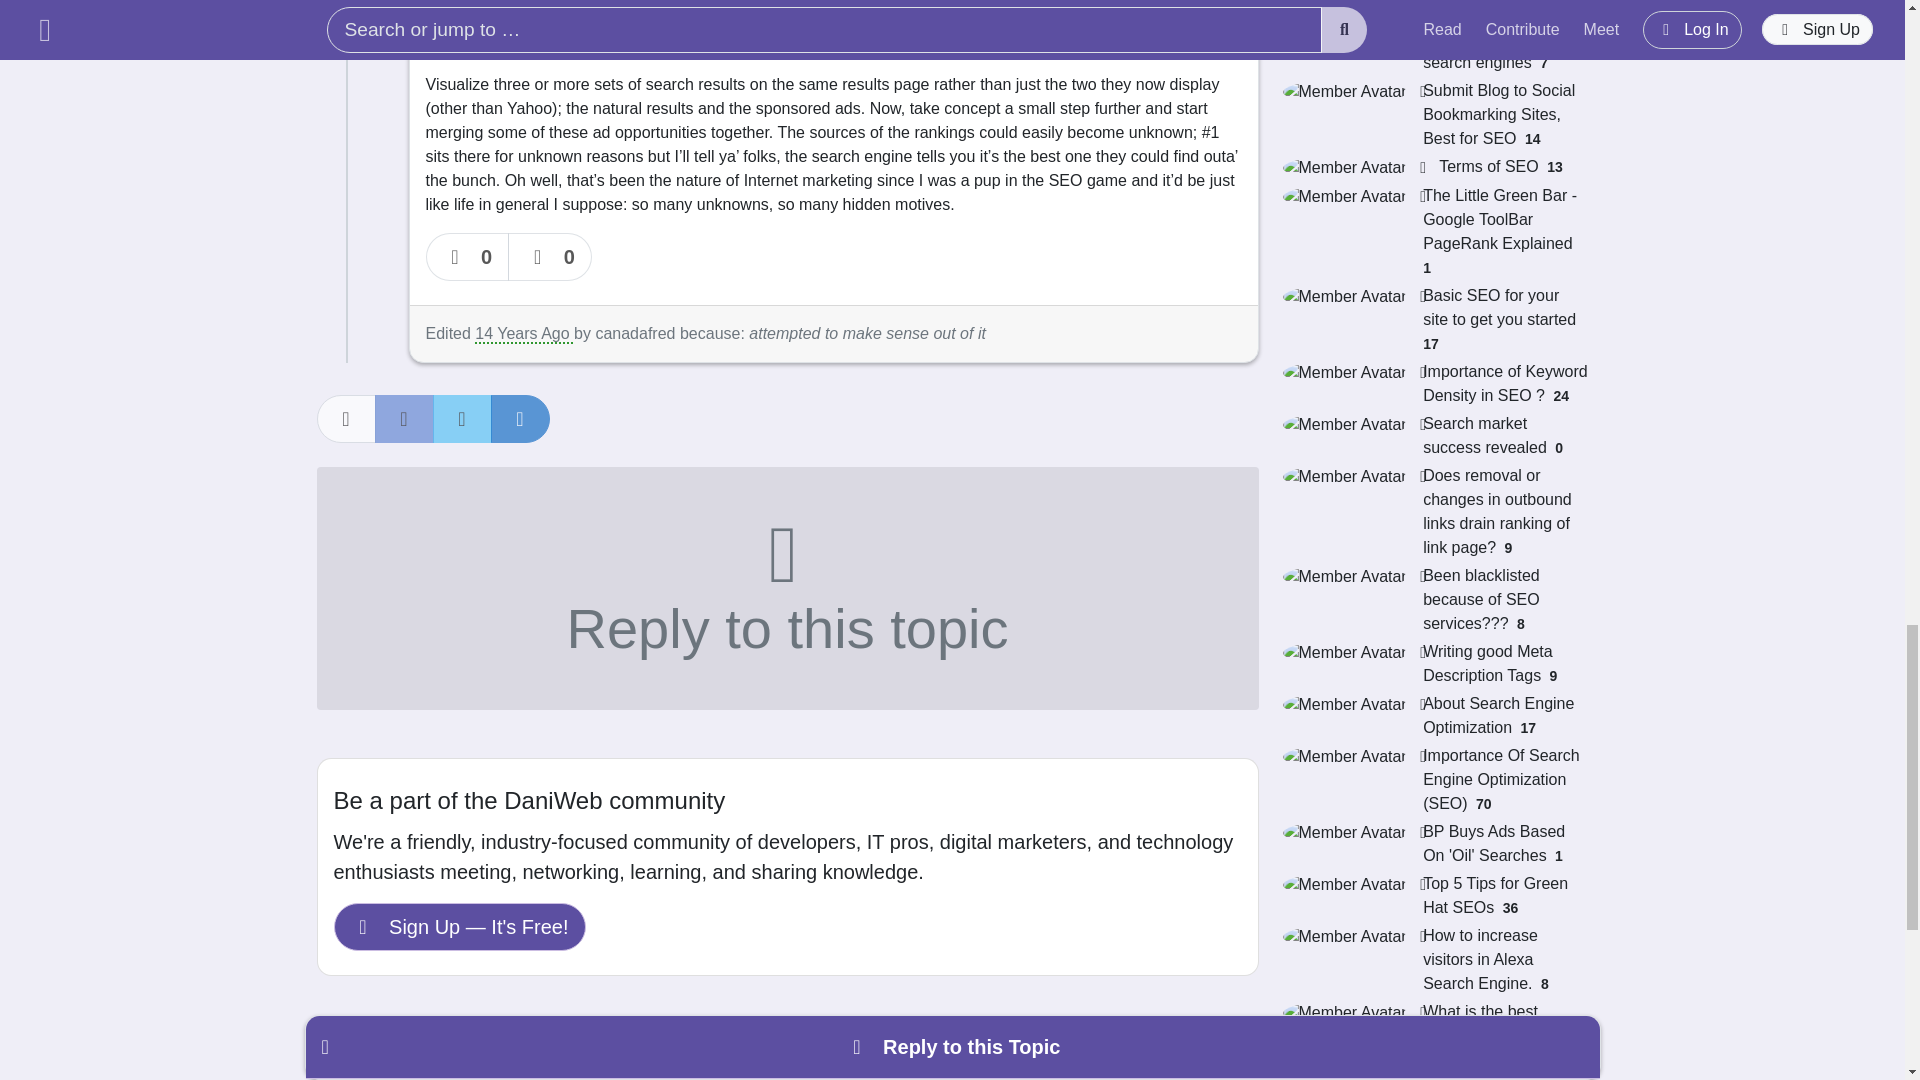  What do you see at coordinates (519, 418) in the screenshot?
I see `LinkedIn` at bounding box center [519, 418].